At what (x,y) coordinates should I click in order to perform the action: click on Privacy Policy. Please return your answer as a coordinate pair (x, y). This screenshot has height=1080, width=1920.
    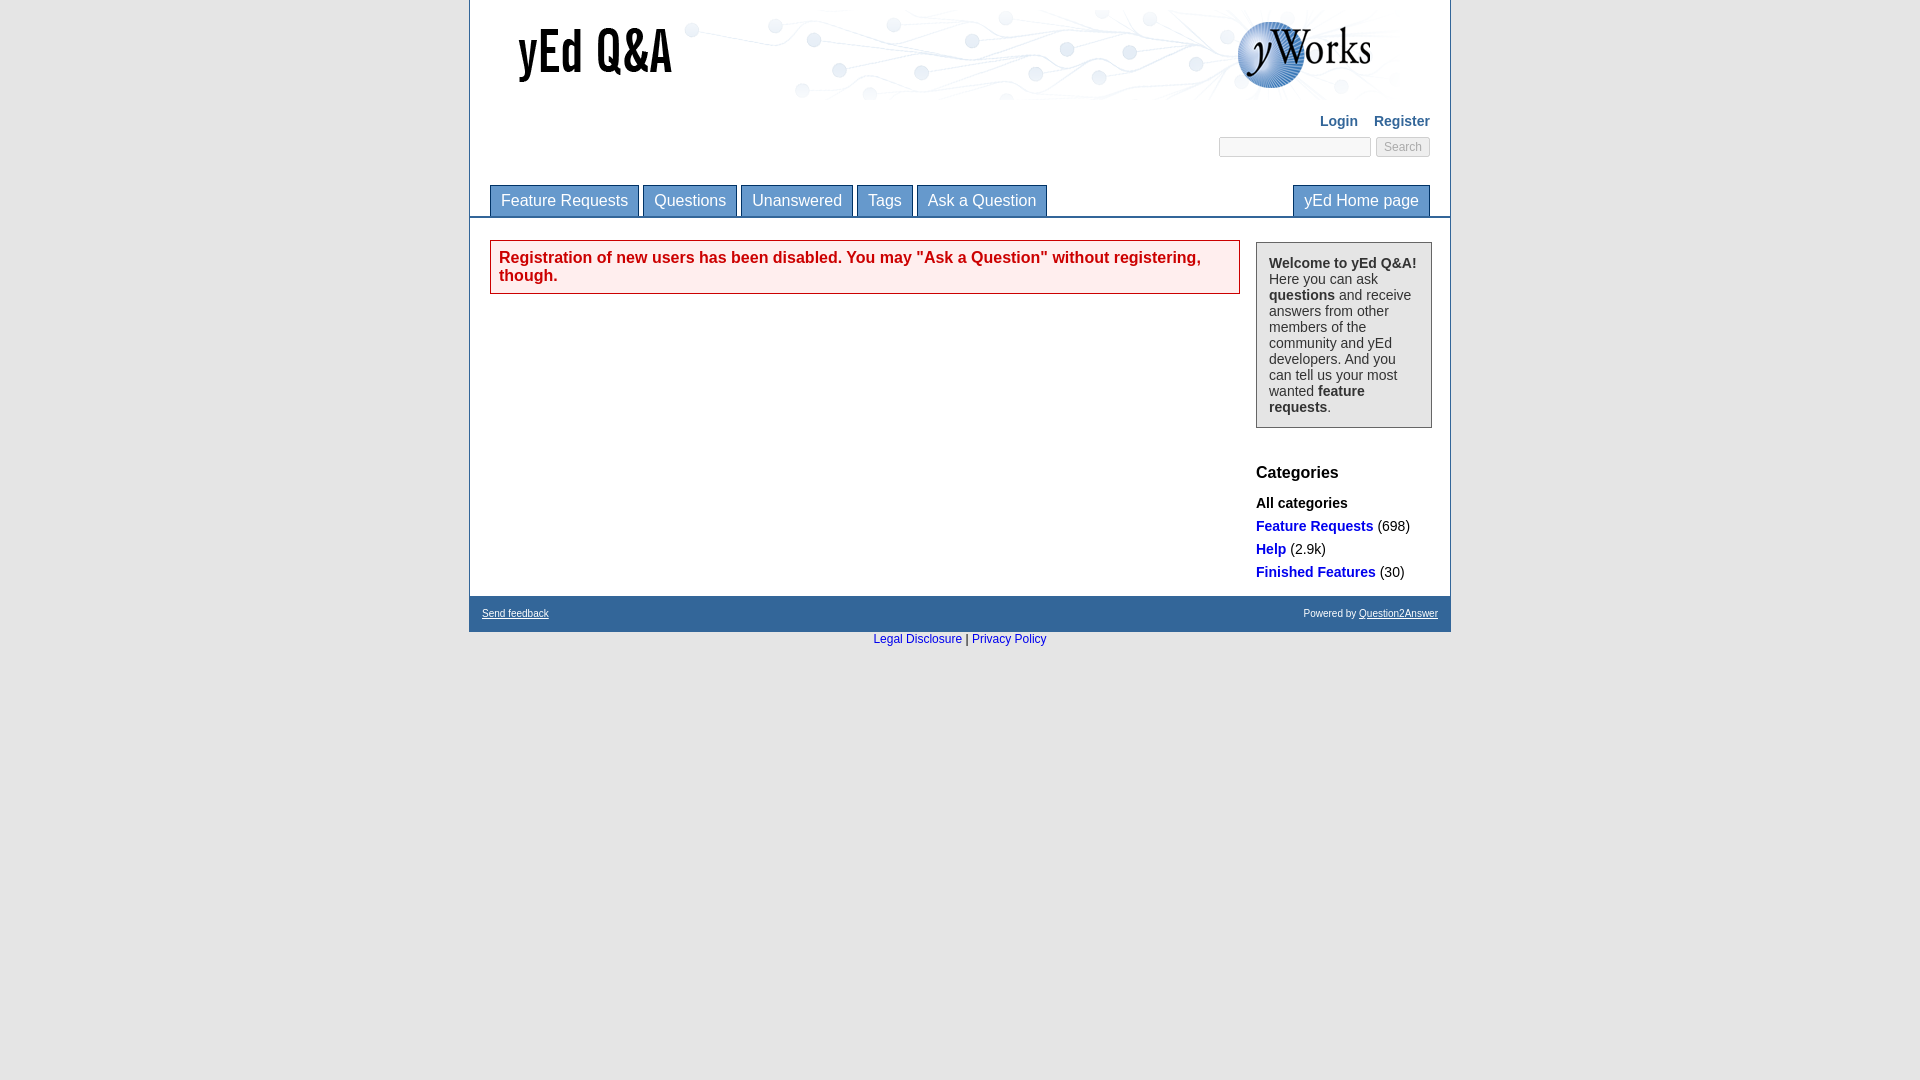
    Looking at the image, I should click on (1008, 638).